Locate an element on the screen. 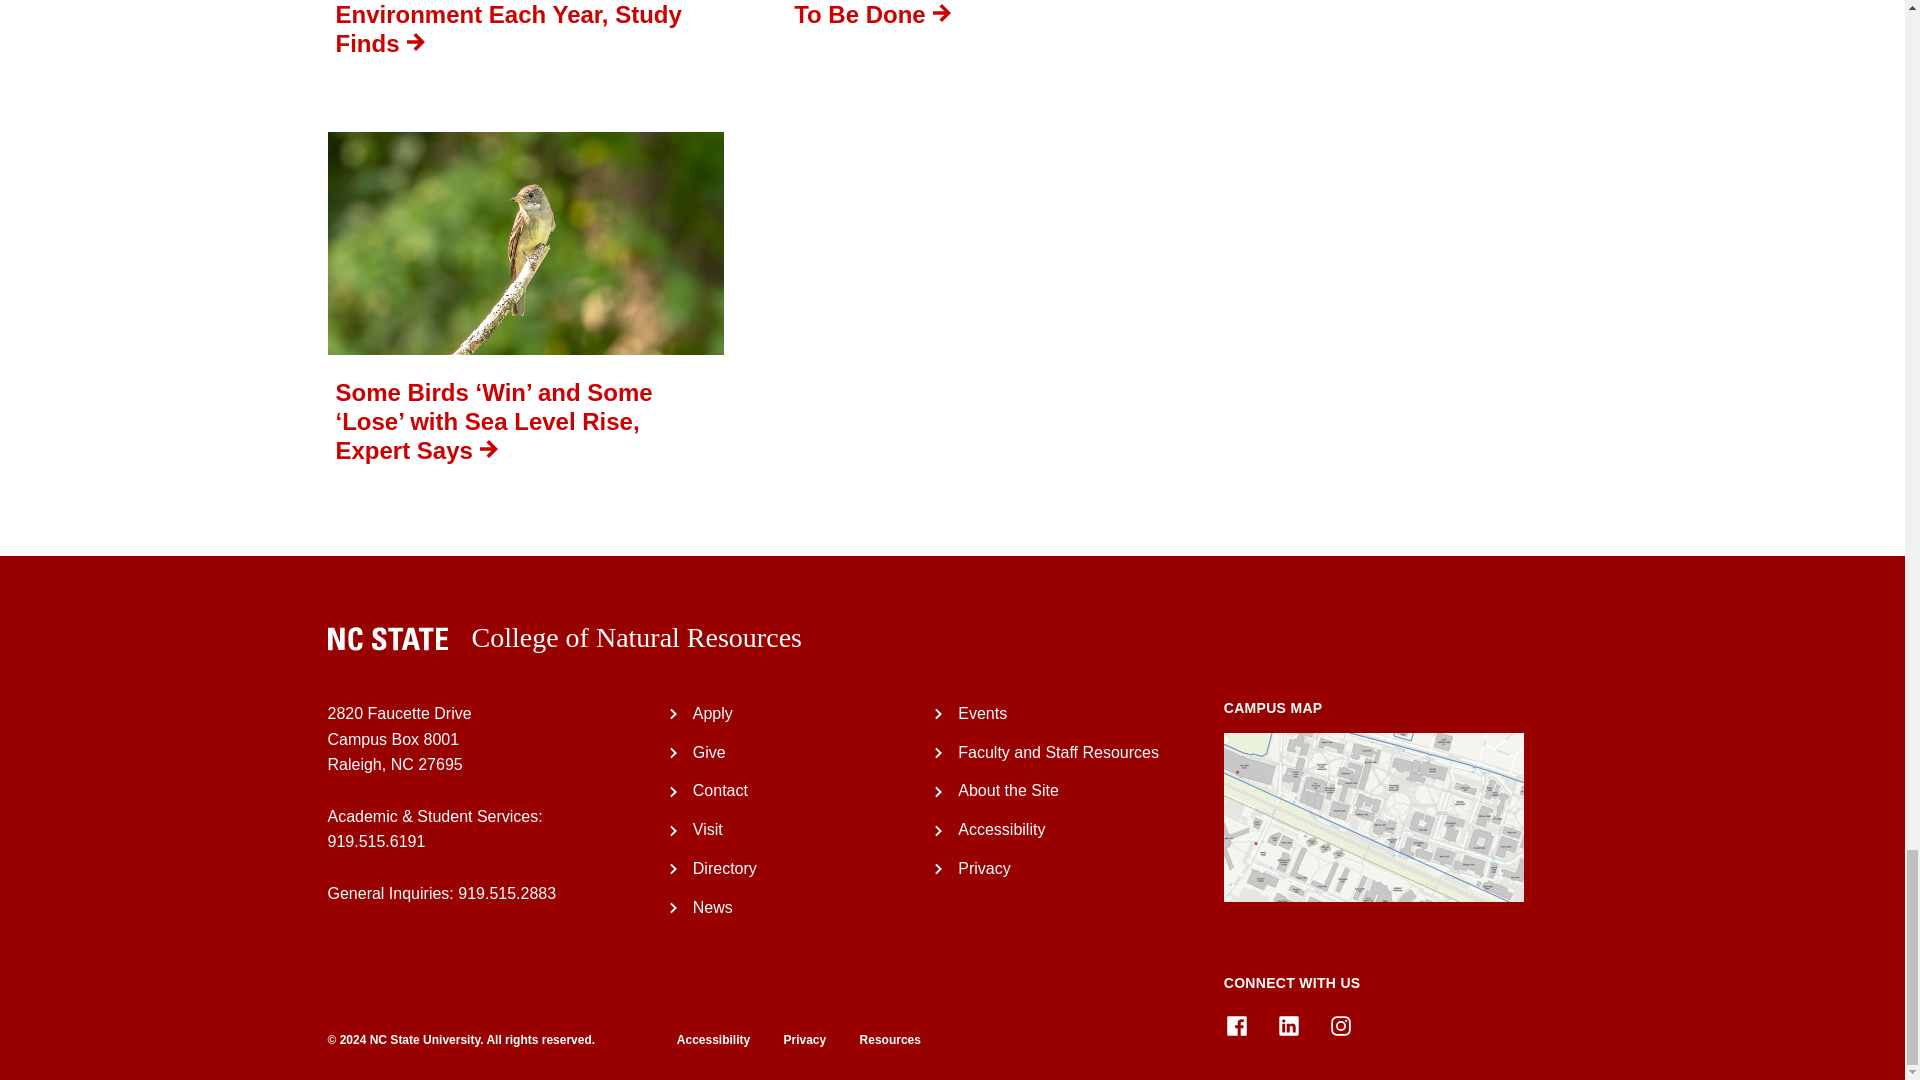 Image resolution: width=1920 pixels, height=1080 pixels. Directory is located at coordinates (724, 868).